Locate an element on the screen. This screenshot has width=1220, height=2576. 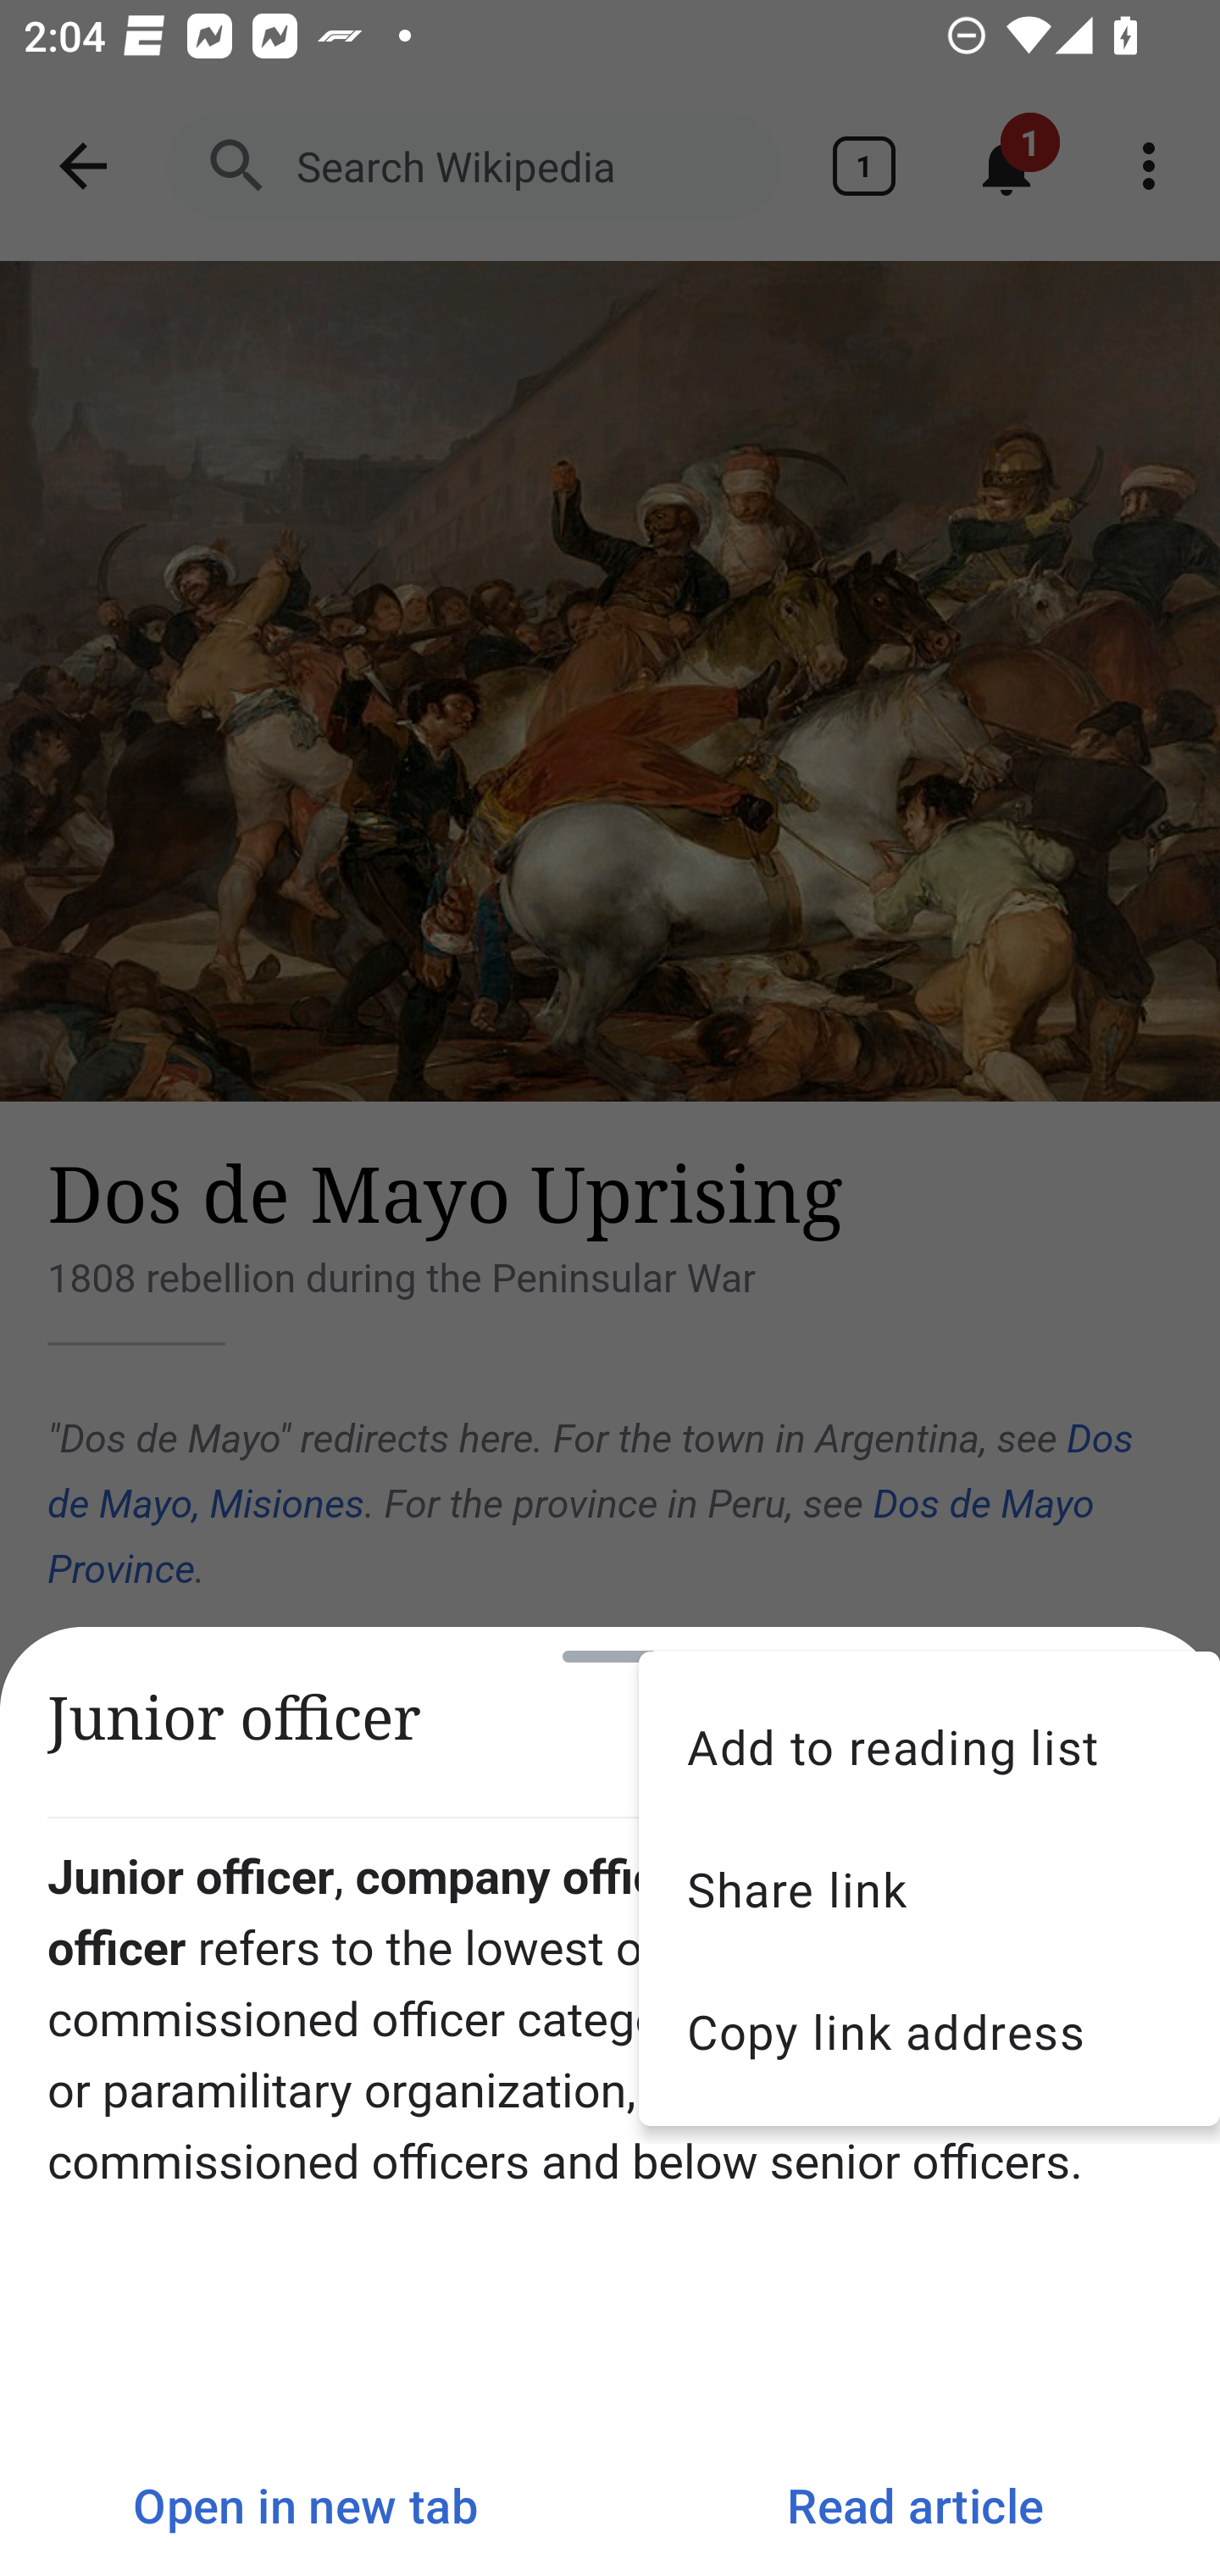
Add to reading list is located at coordinates (929, 1746).